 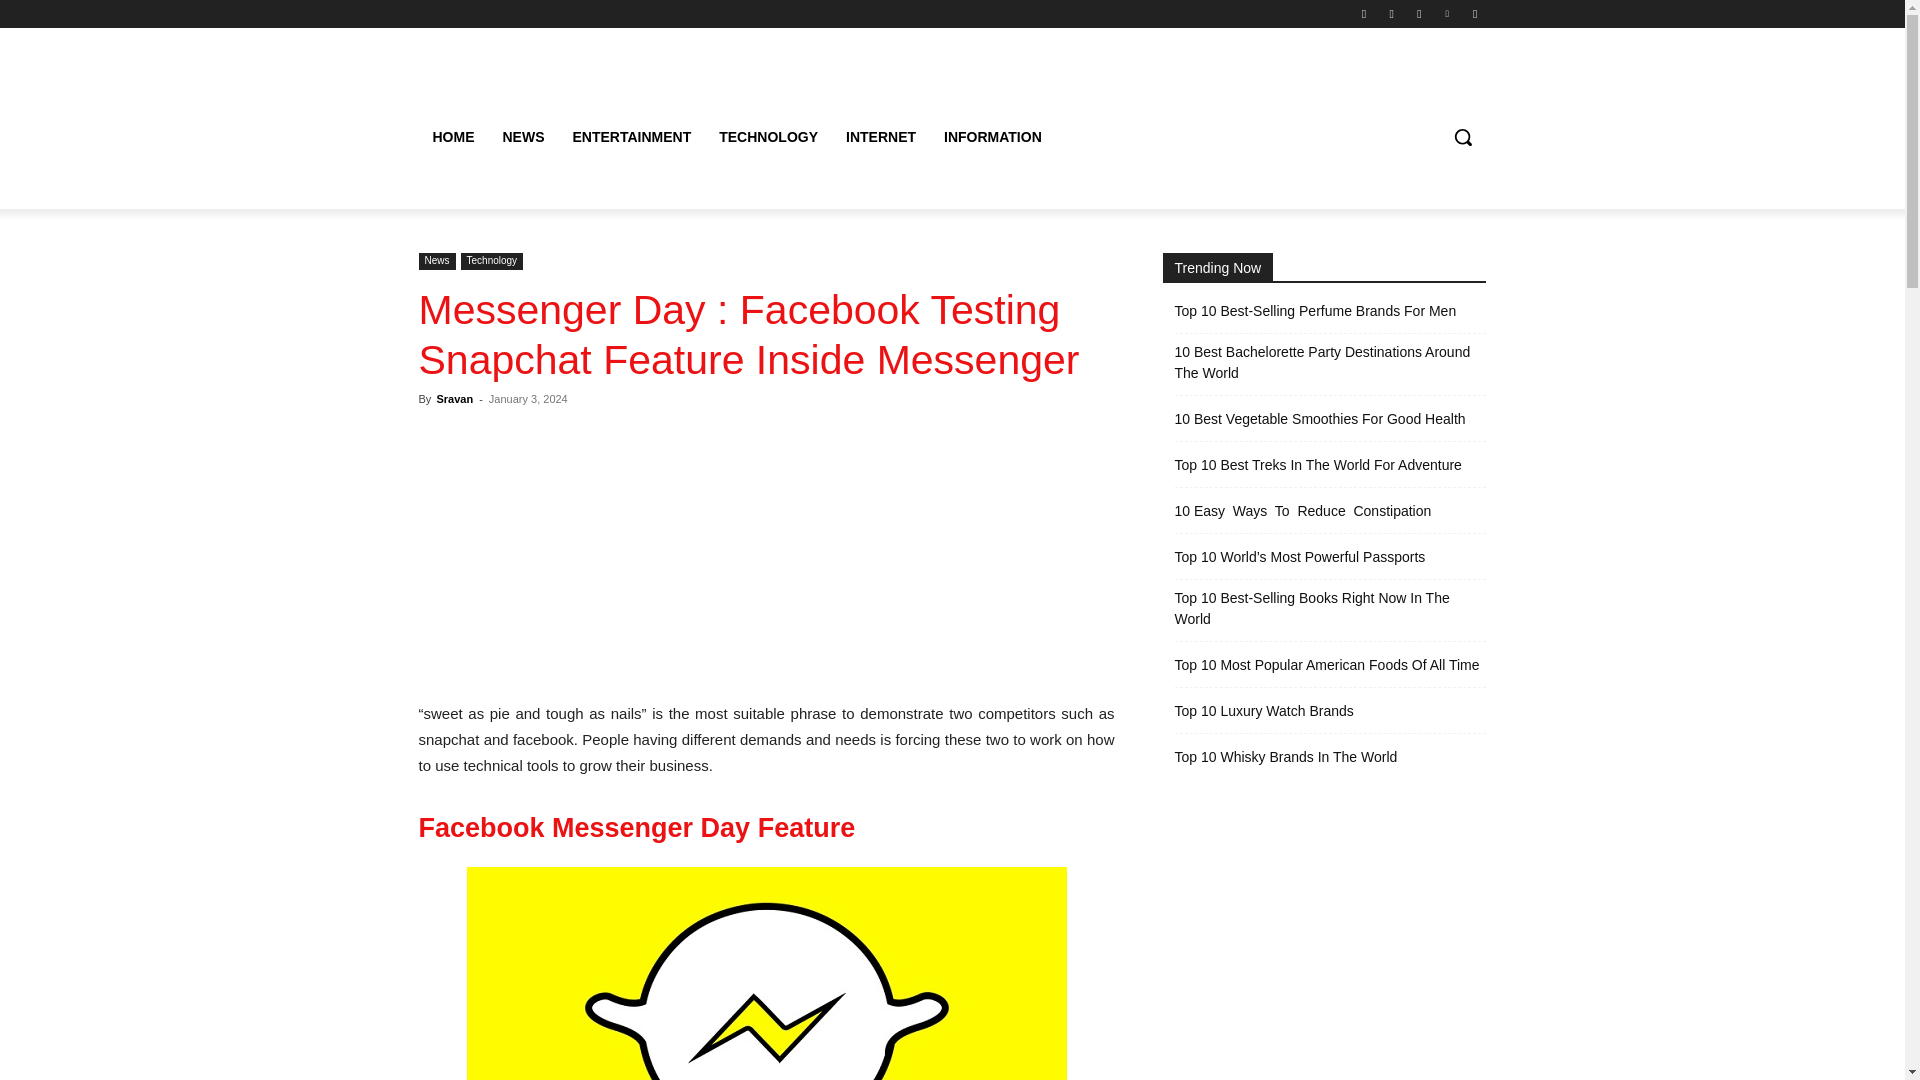 What do you see at coordinates (492, 261) in the screenshot?
I see `Technology` at bounding box center [492, 261].